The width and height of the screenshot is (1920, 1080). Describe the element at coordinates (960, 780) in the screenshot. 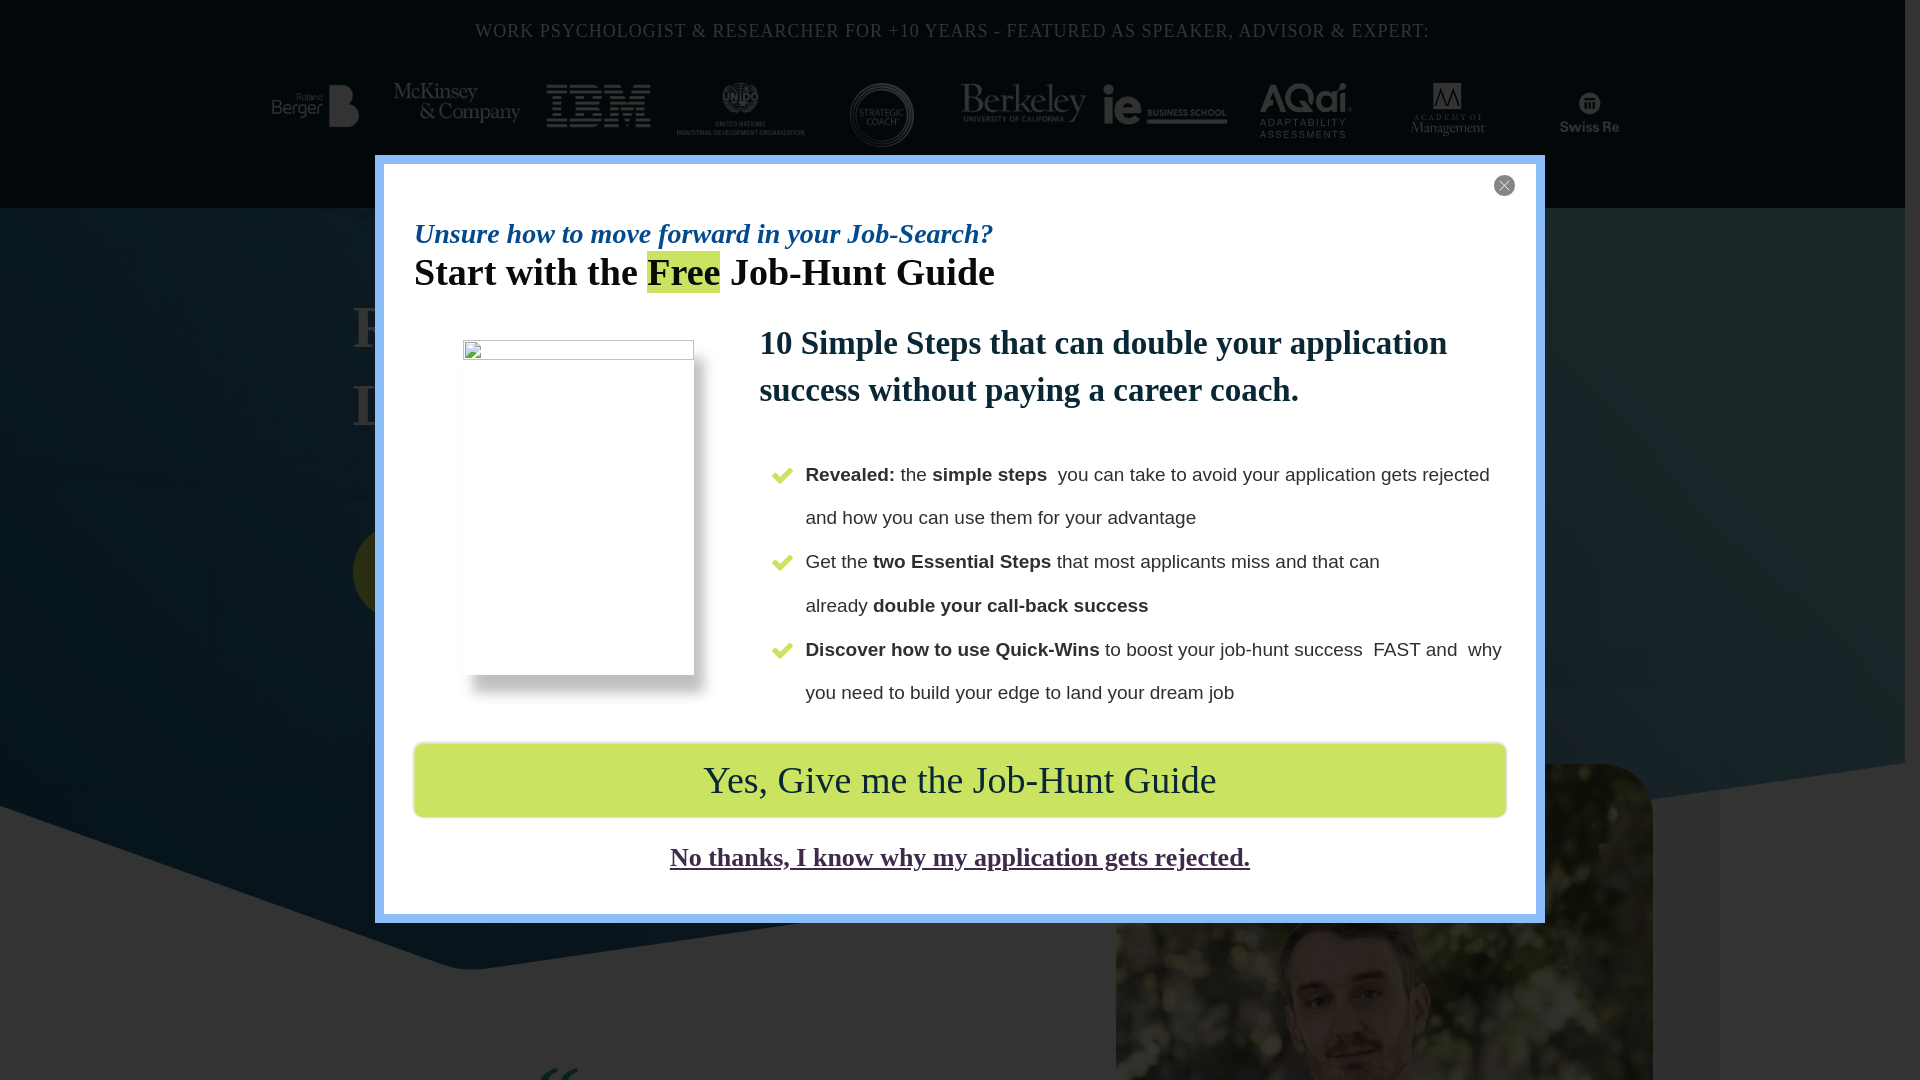

I see `Yes, Give me the Job-Hunt Guide` at that location.